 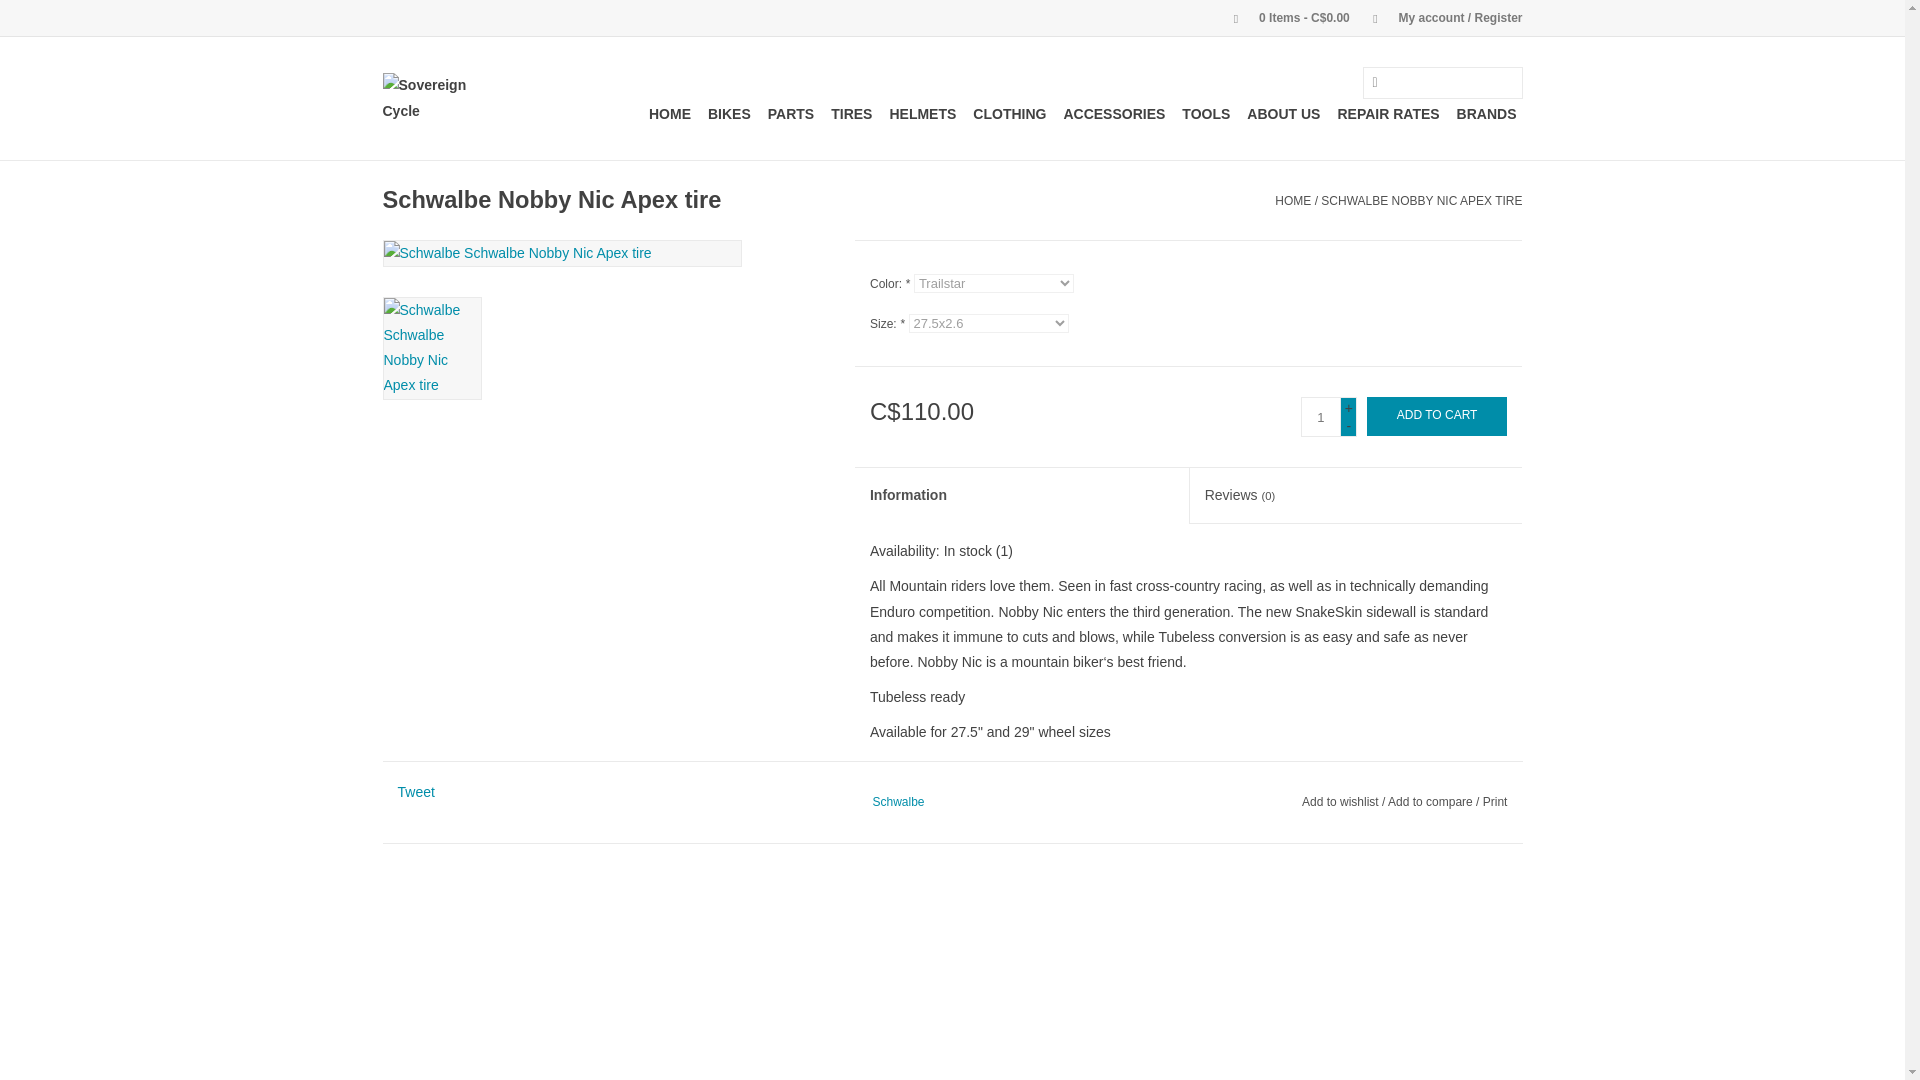 What do you see at coordinates (729, 114) in the screenshot?
I see `Bikes` at bounding box center [729, 114].